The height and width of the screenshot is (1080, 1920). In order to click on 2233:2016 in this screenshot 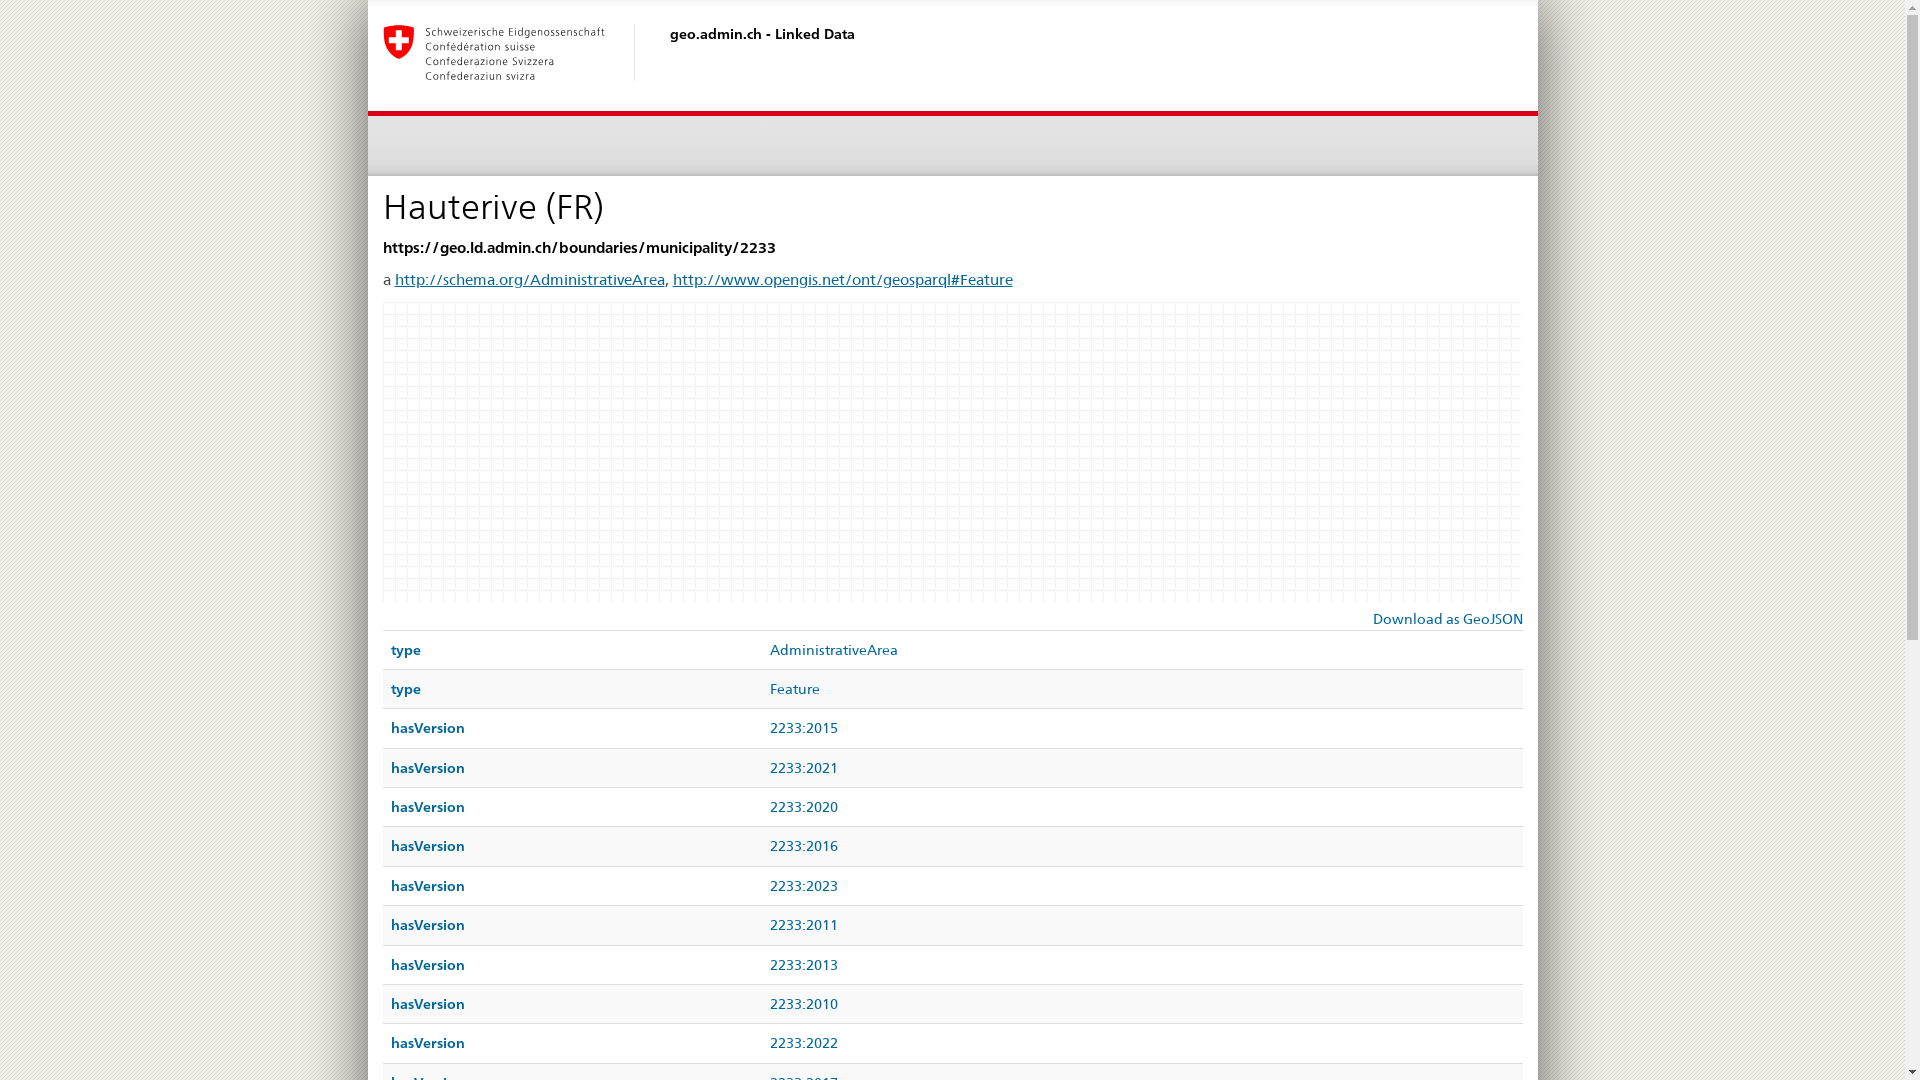, I will do `click(804, 846)`.